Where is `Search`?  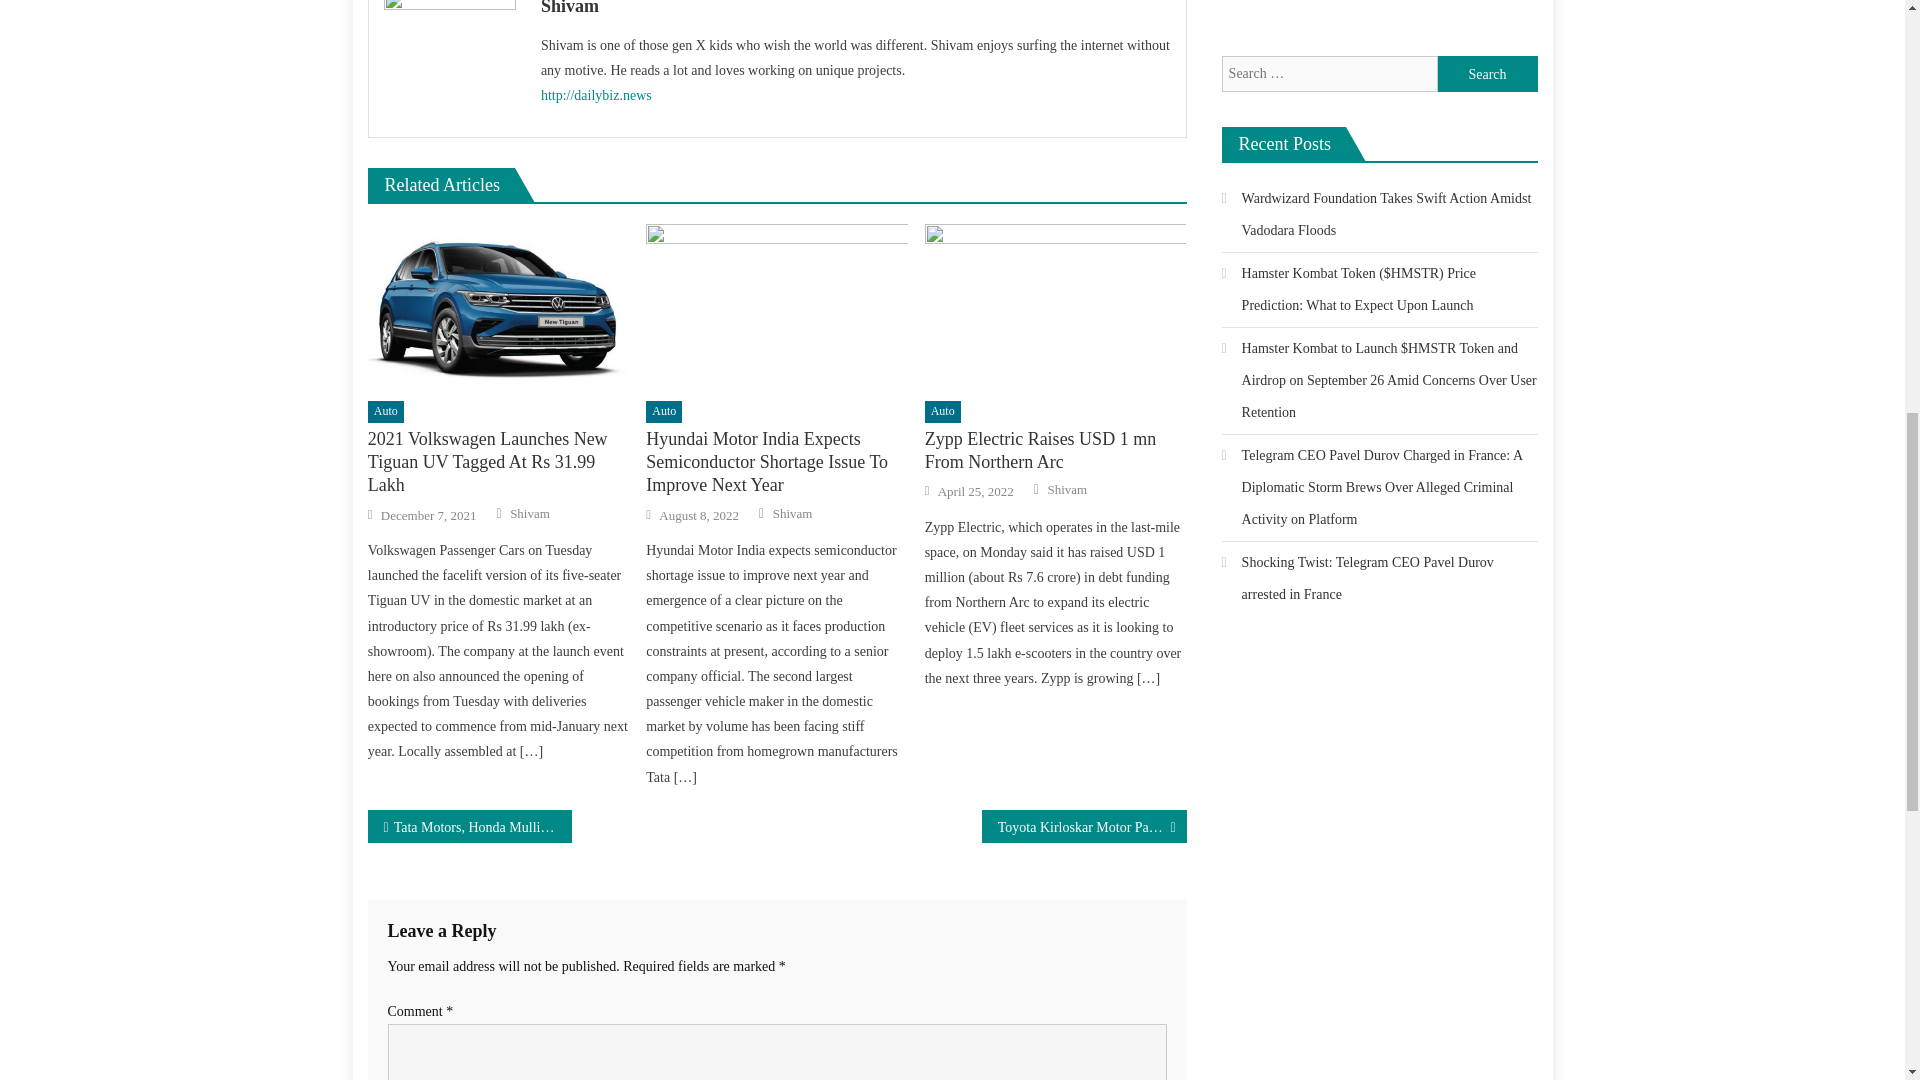 Search is located at coordinates (1488, 74).